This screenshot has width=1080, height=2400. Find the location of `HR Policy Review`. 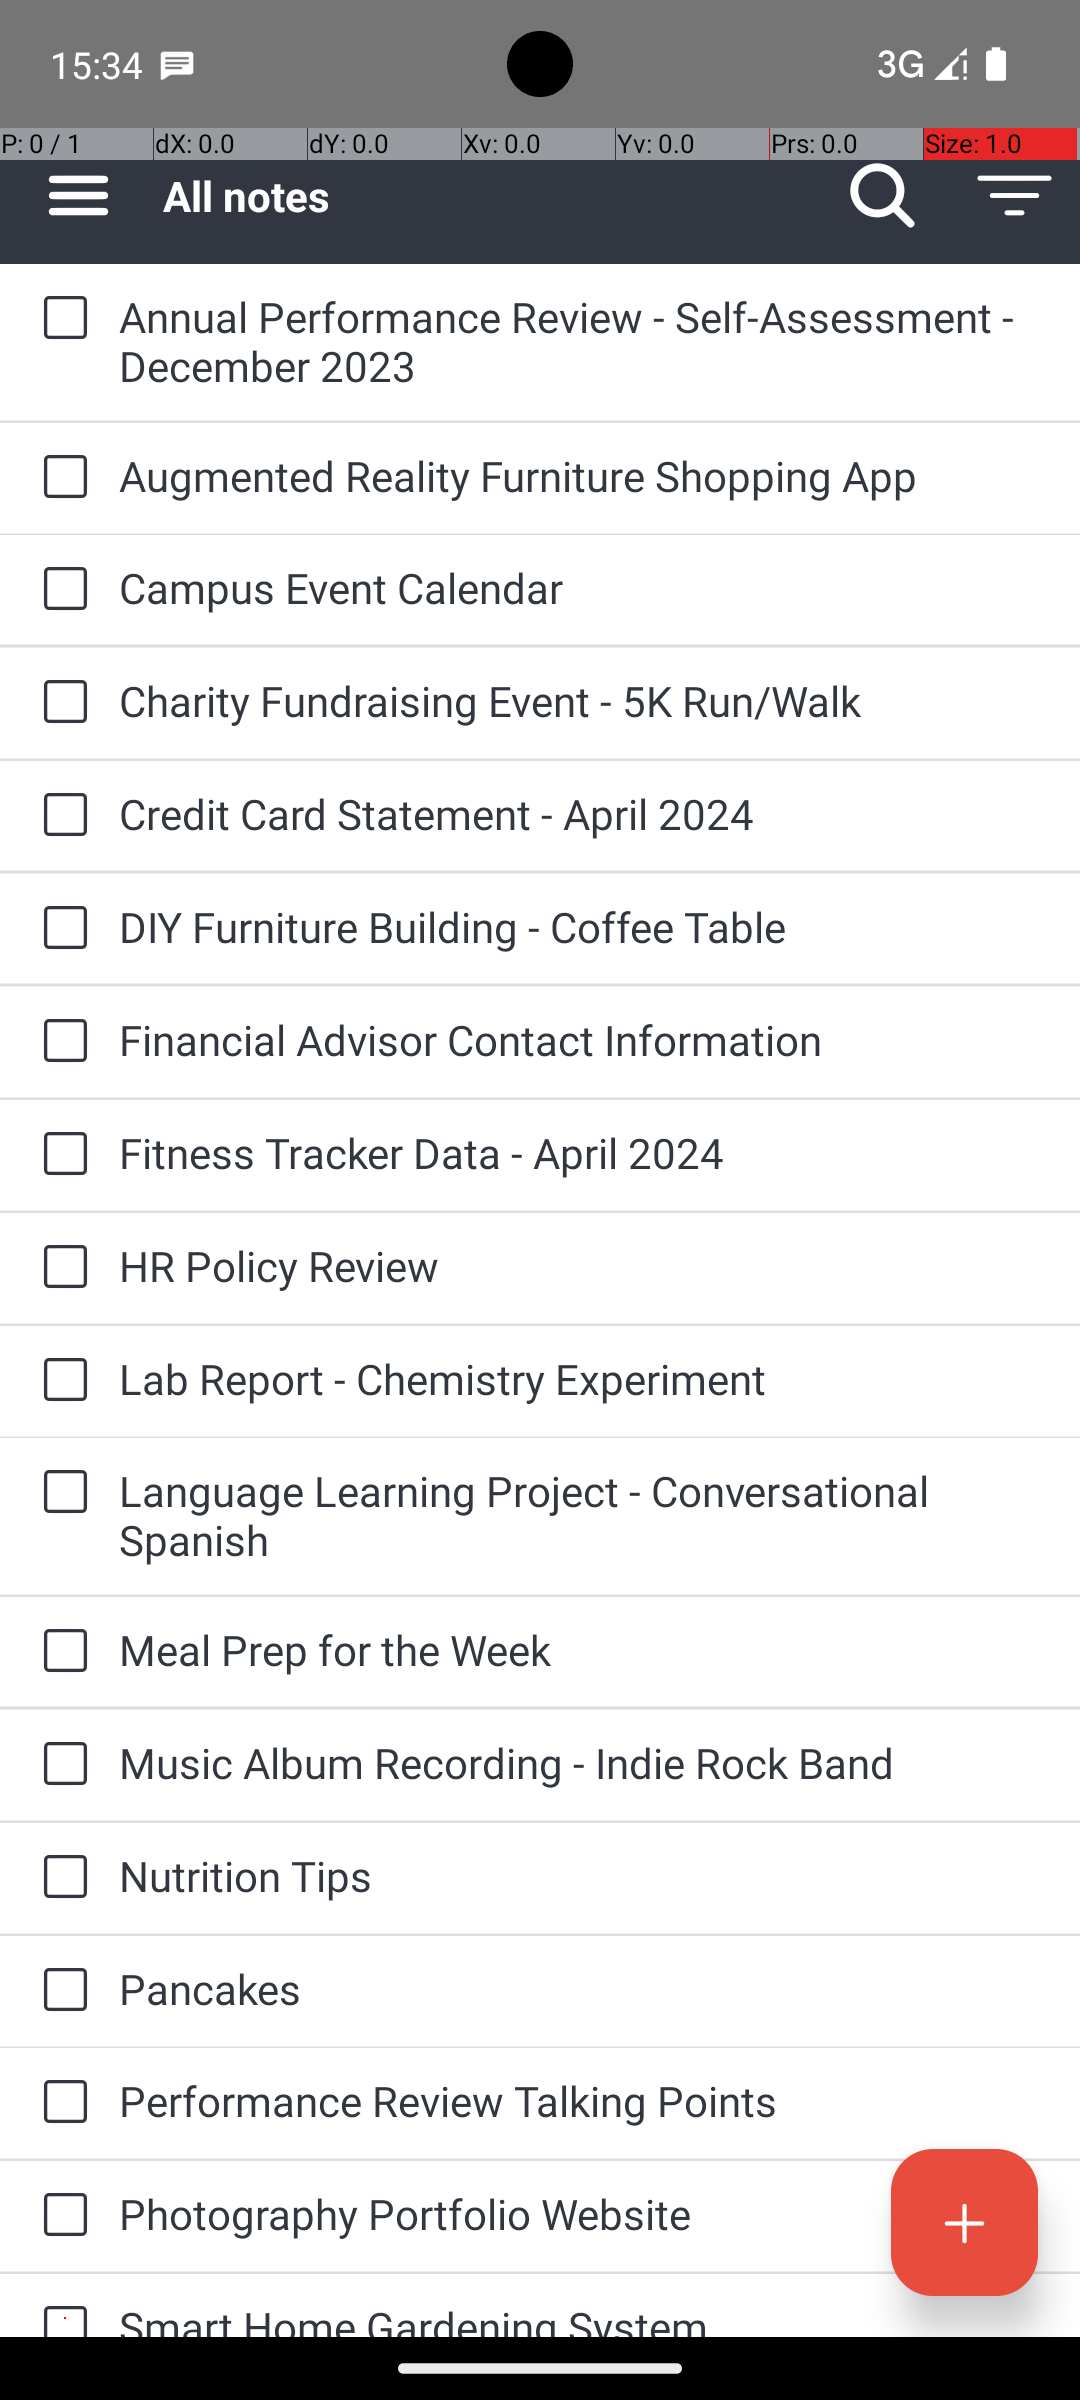

HR Policy Review is located at coordinates (580, 1266).